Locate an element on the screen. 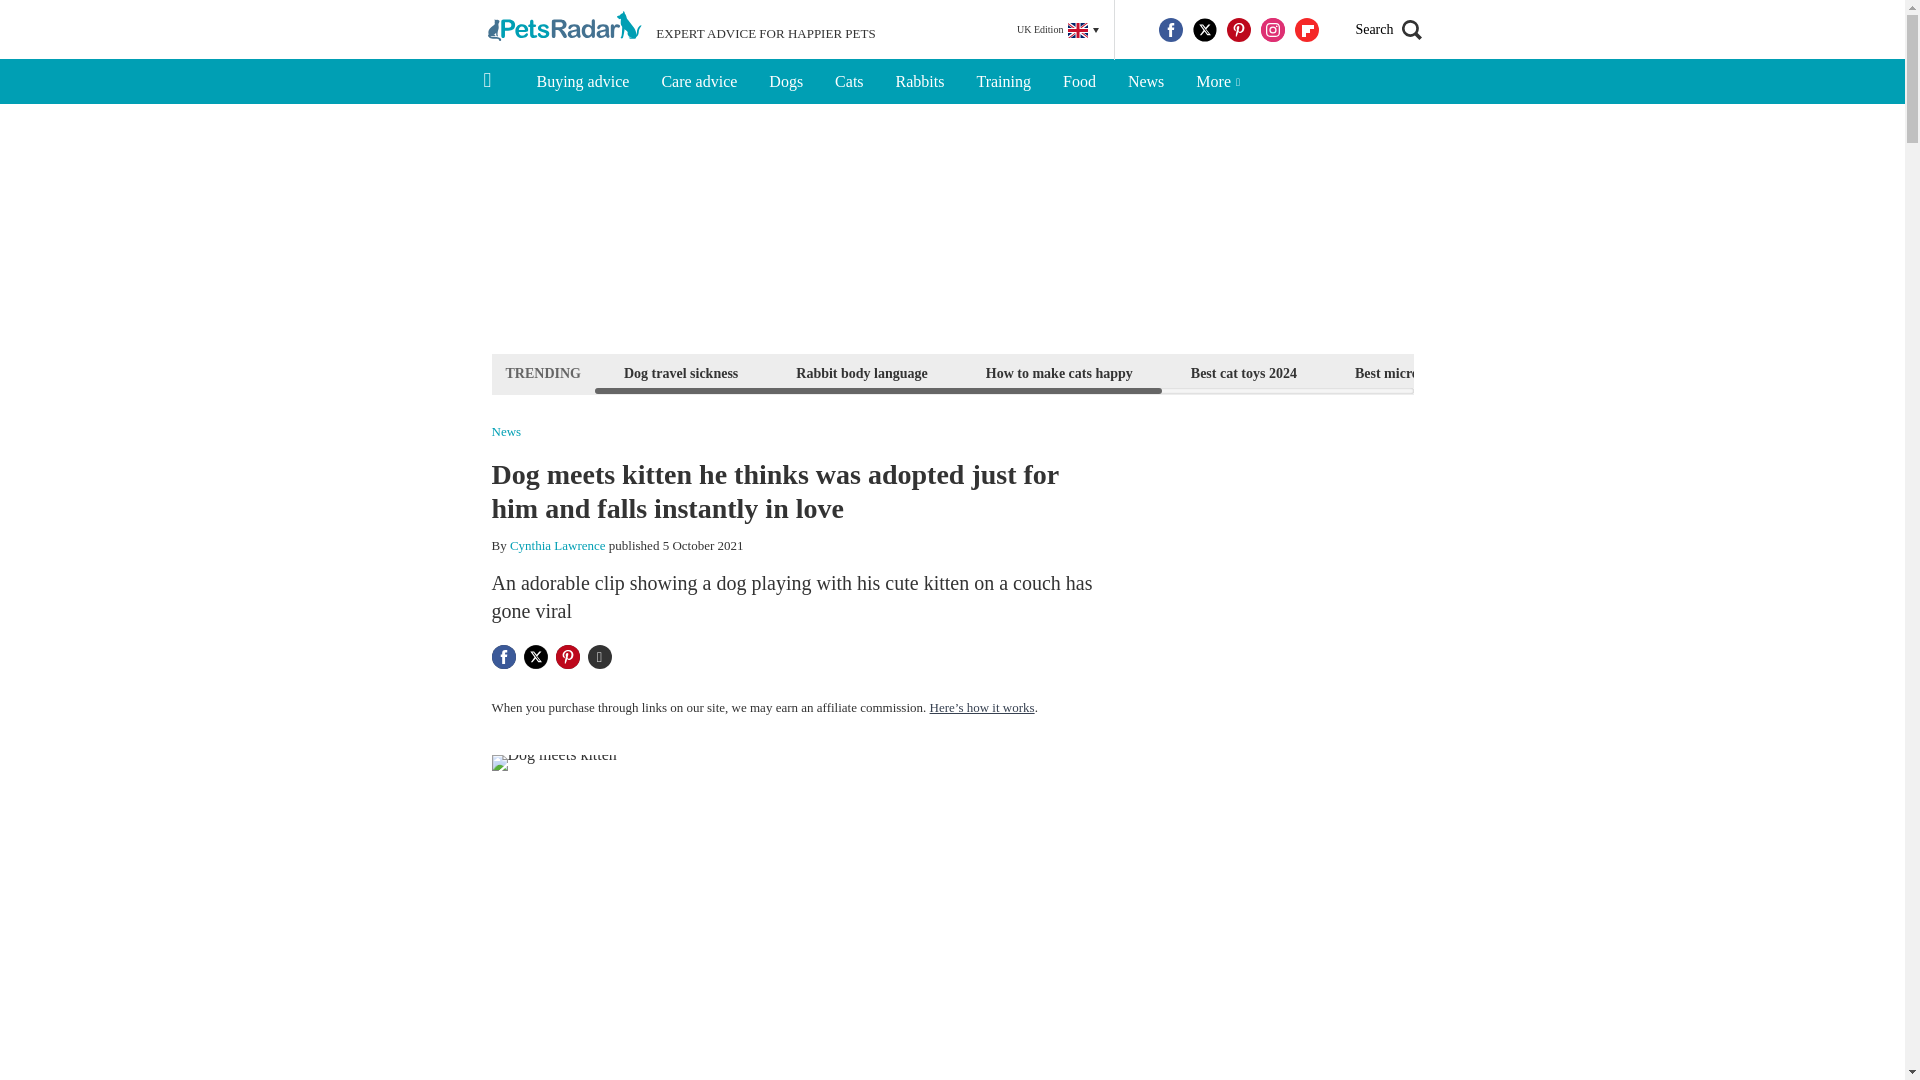  Cynthia Lawrence is located at coordinates (558, 544).